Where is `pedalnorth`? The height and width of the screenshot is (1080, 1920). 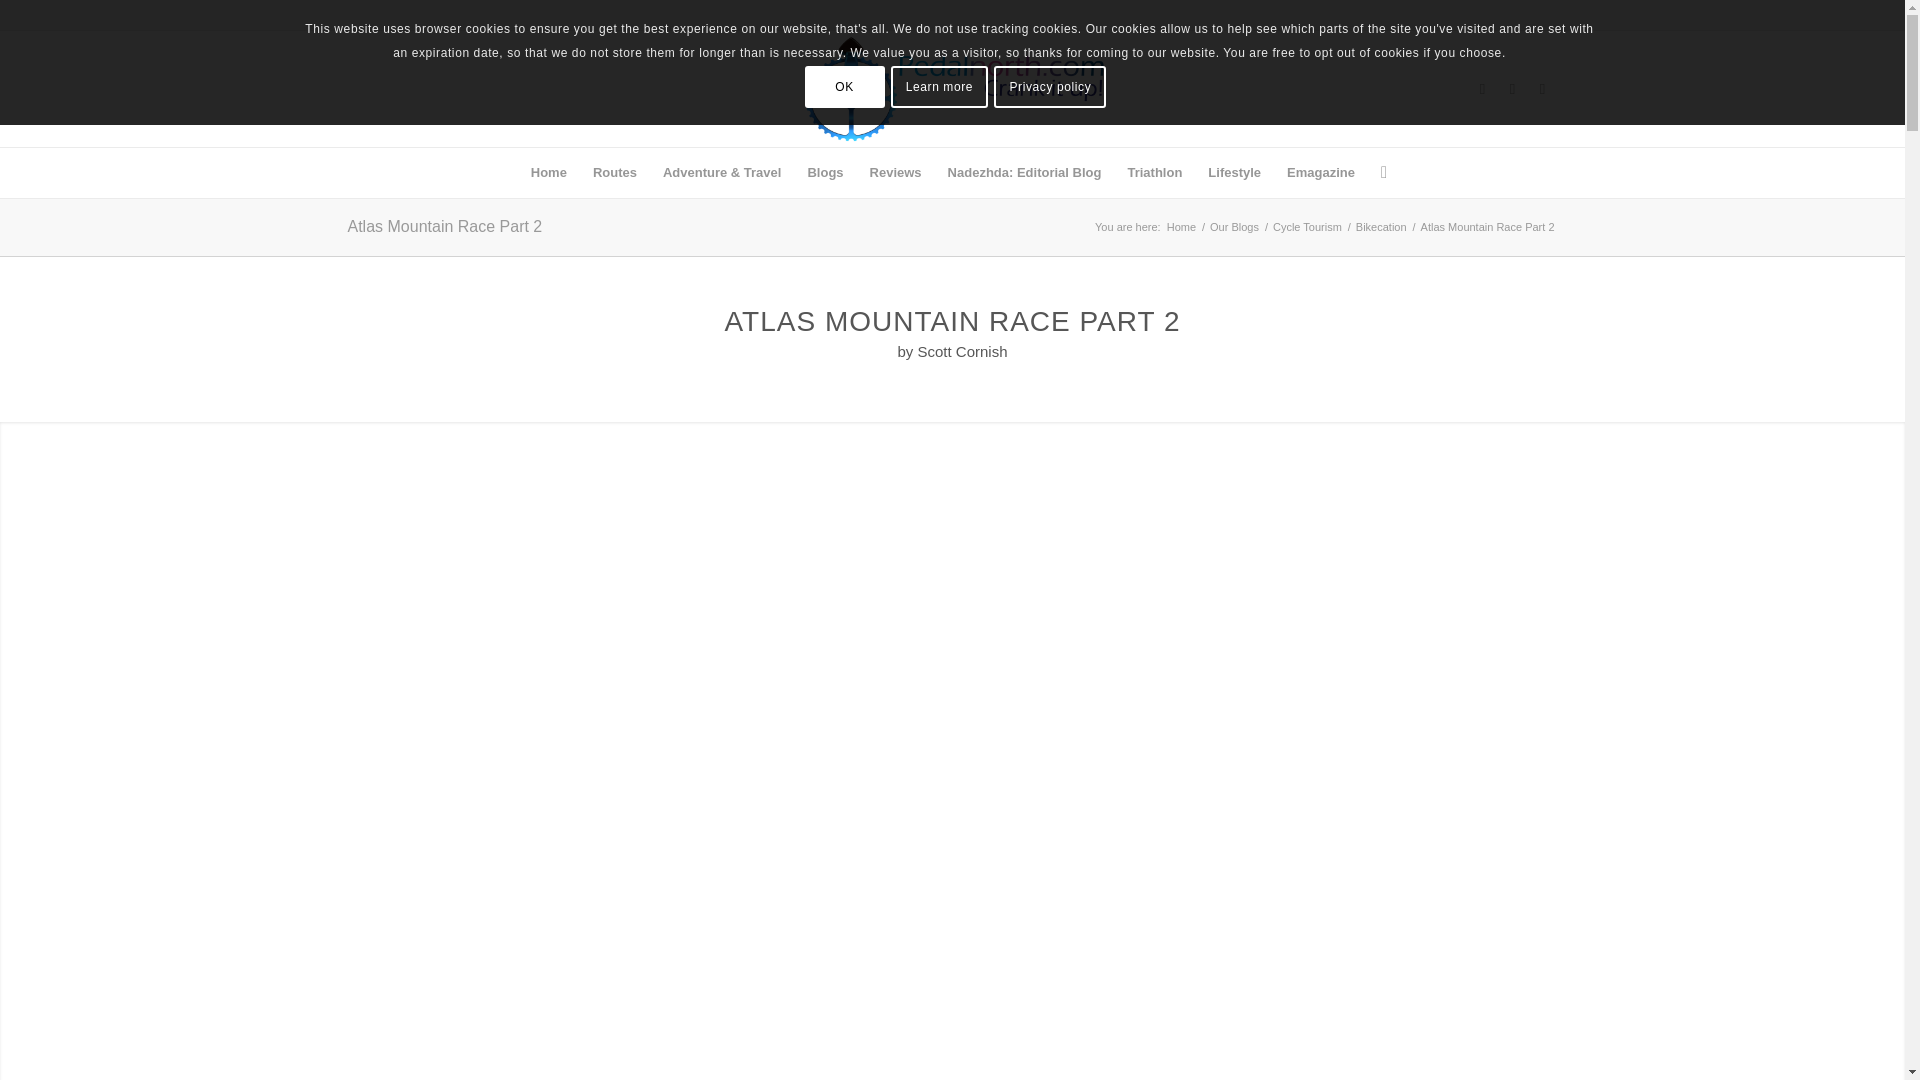 pedalnorth is located at coordinates (1180, 228).